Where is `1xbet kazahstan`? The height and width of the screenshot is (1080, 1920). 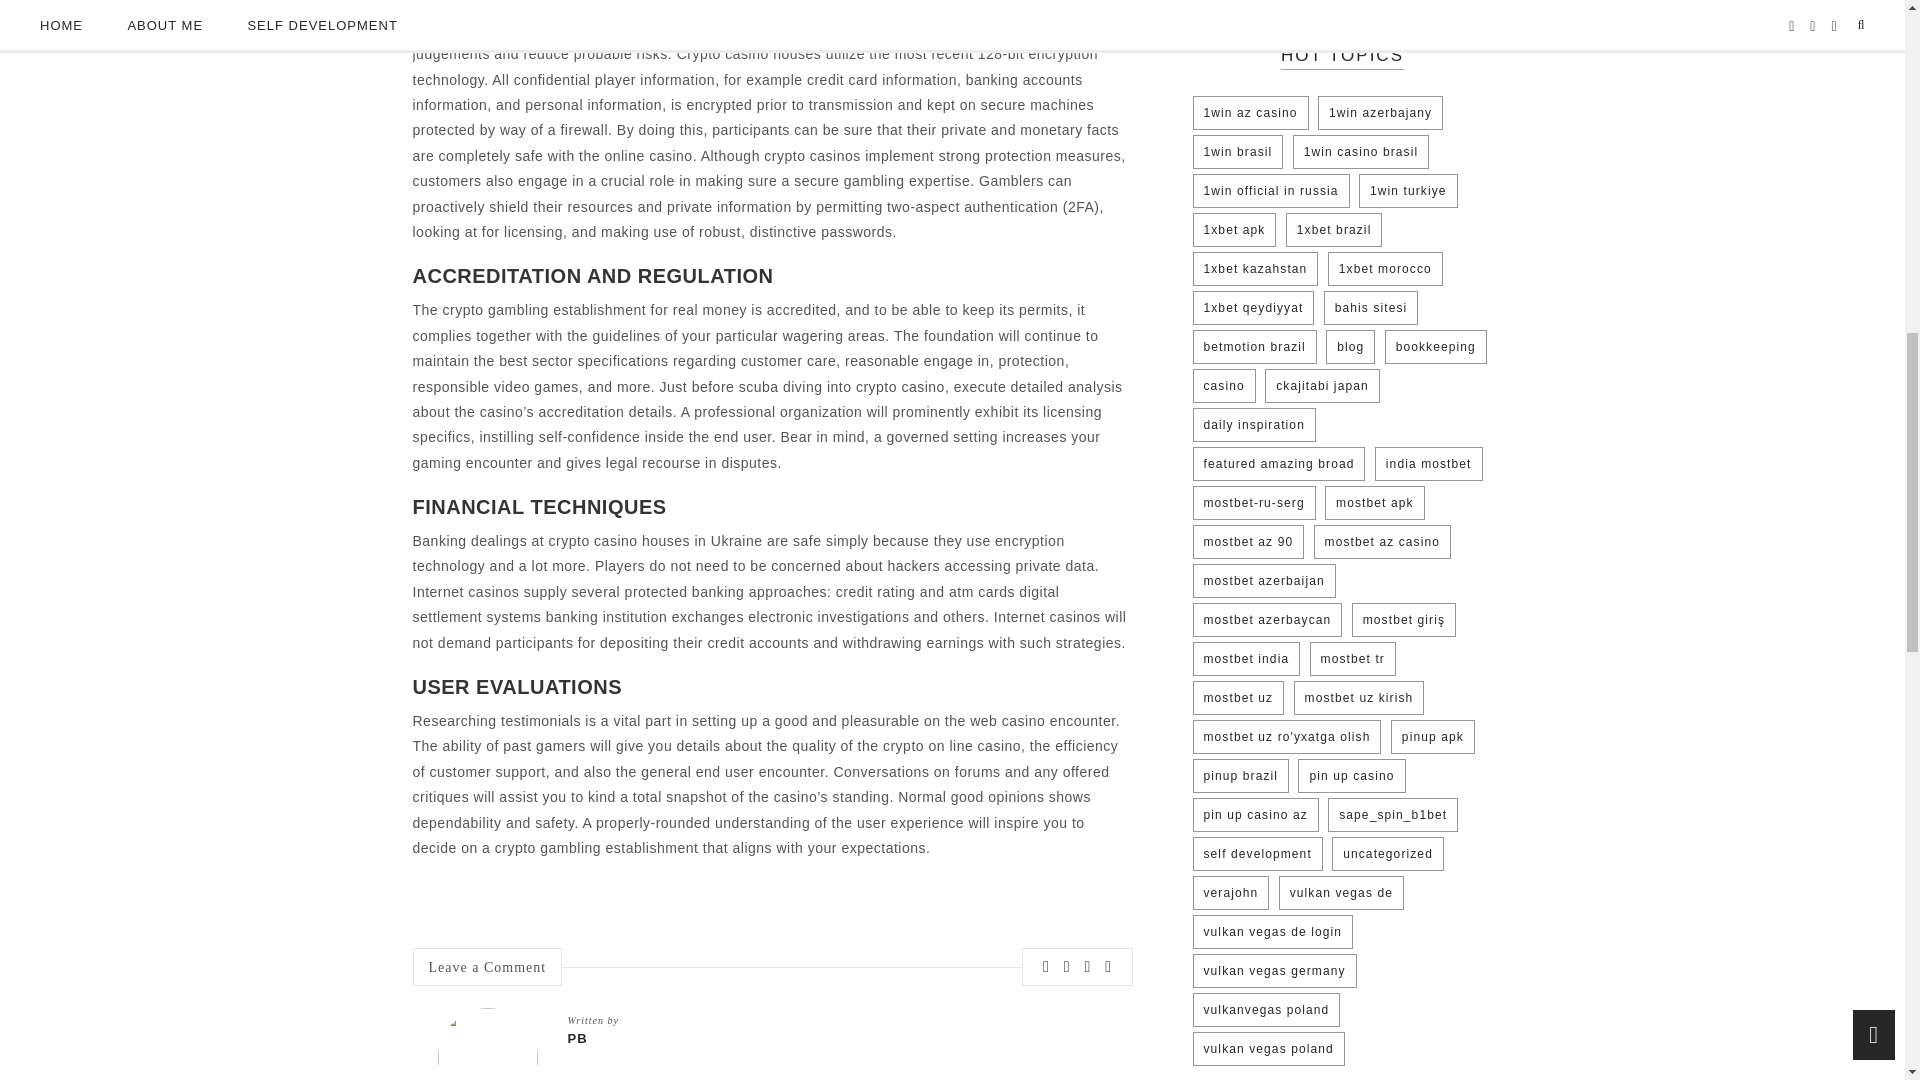
1xbet kazahstan is located at coordinates (1254, 268).